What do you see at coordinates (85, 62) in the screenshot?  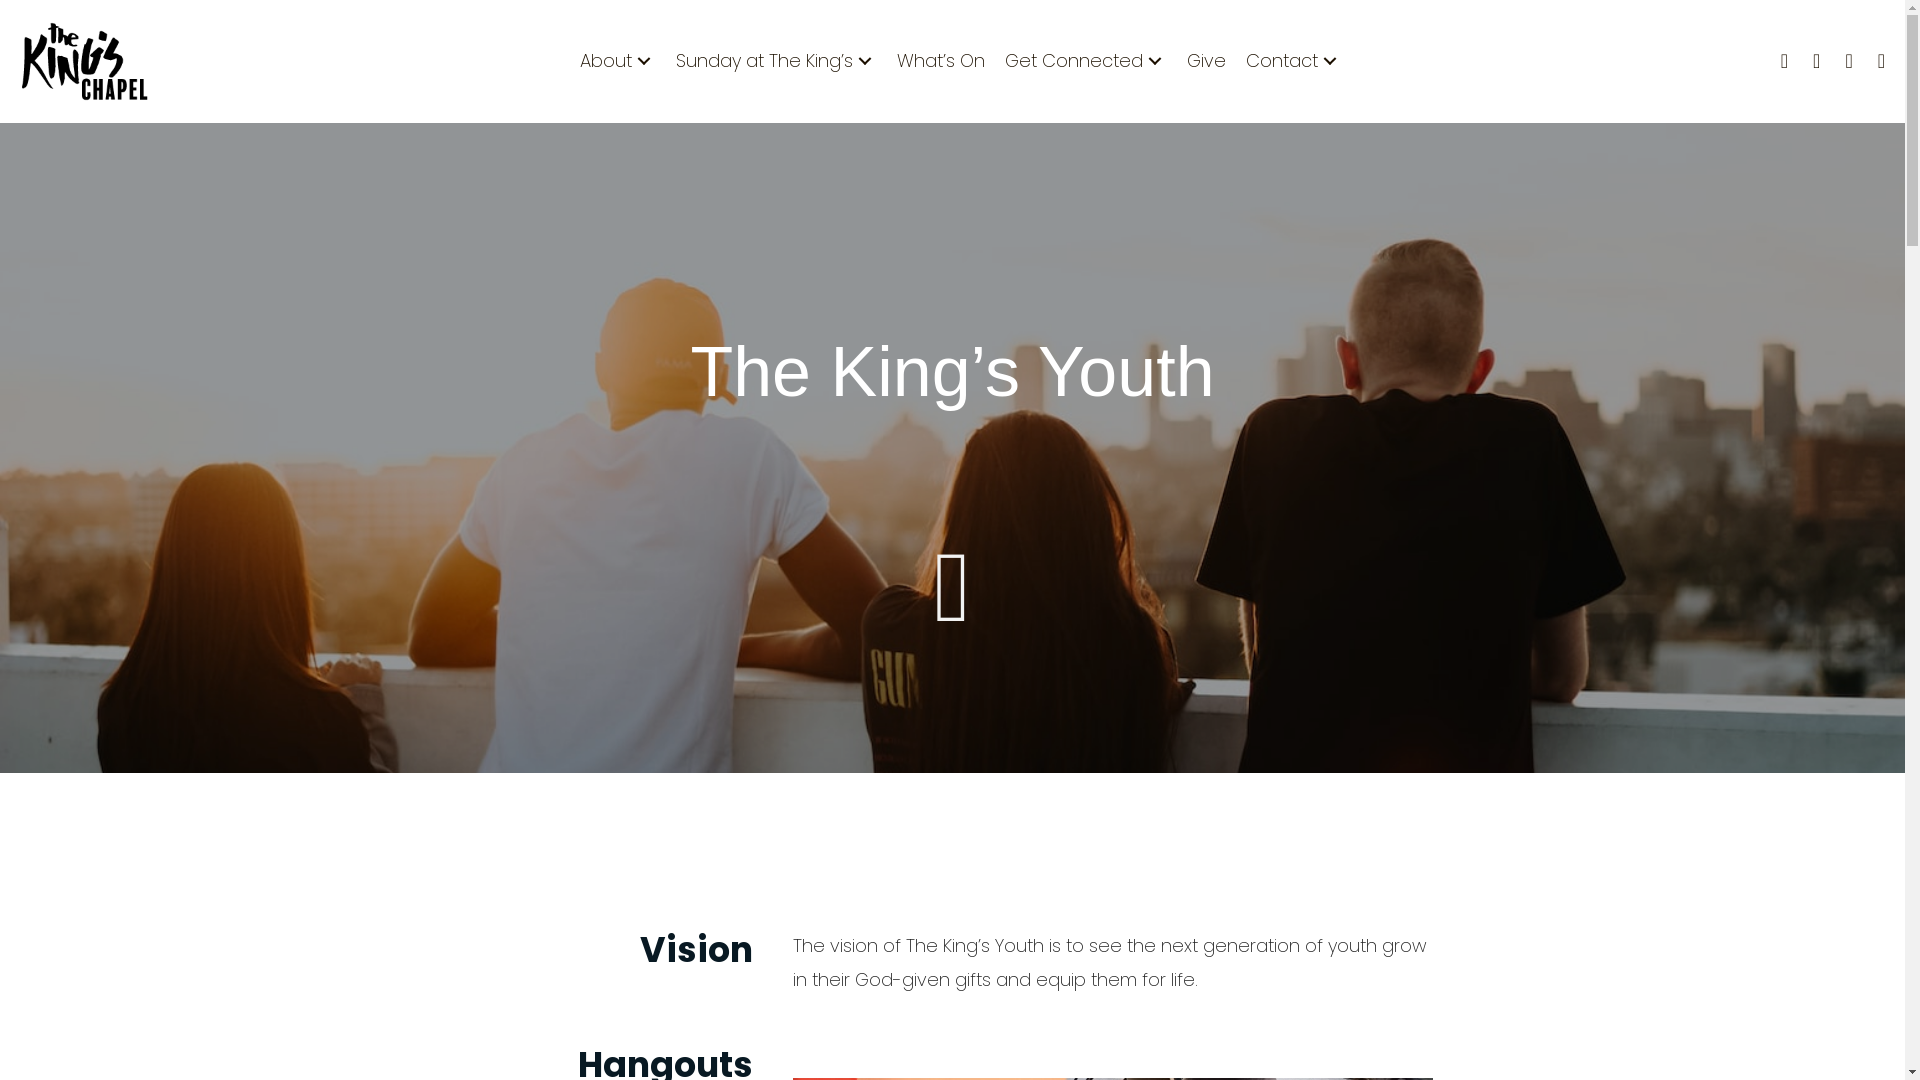 I see `TKC-Logo-Black` at bounding box center [85, 62].